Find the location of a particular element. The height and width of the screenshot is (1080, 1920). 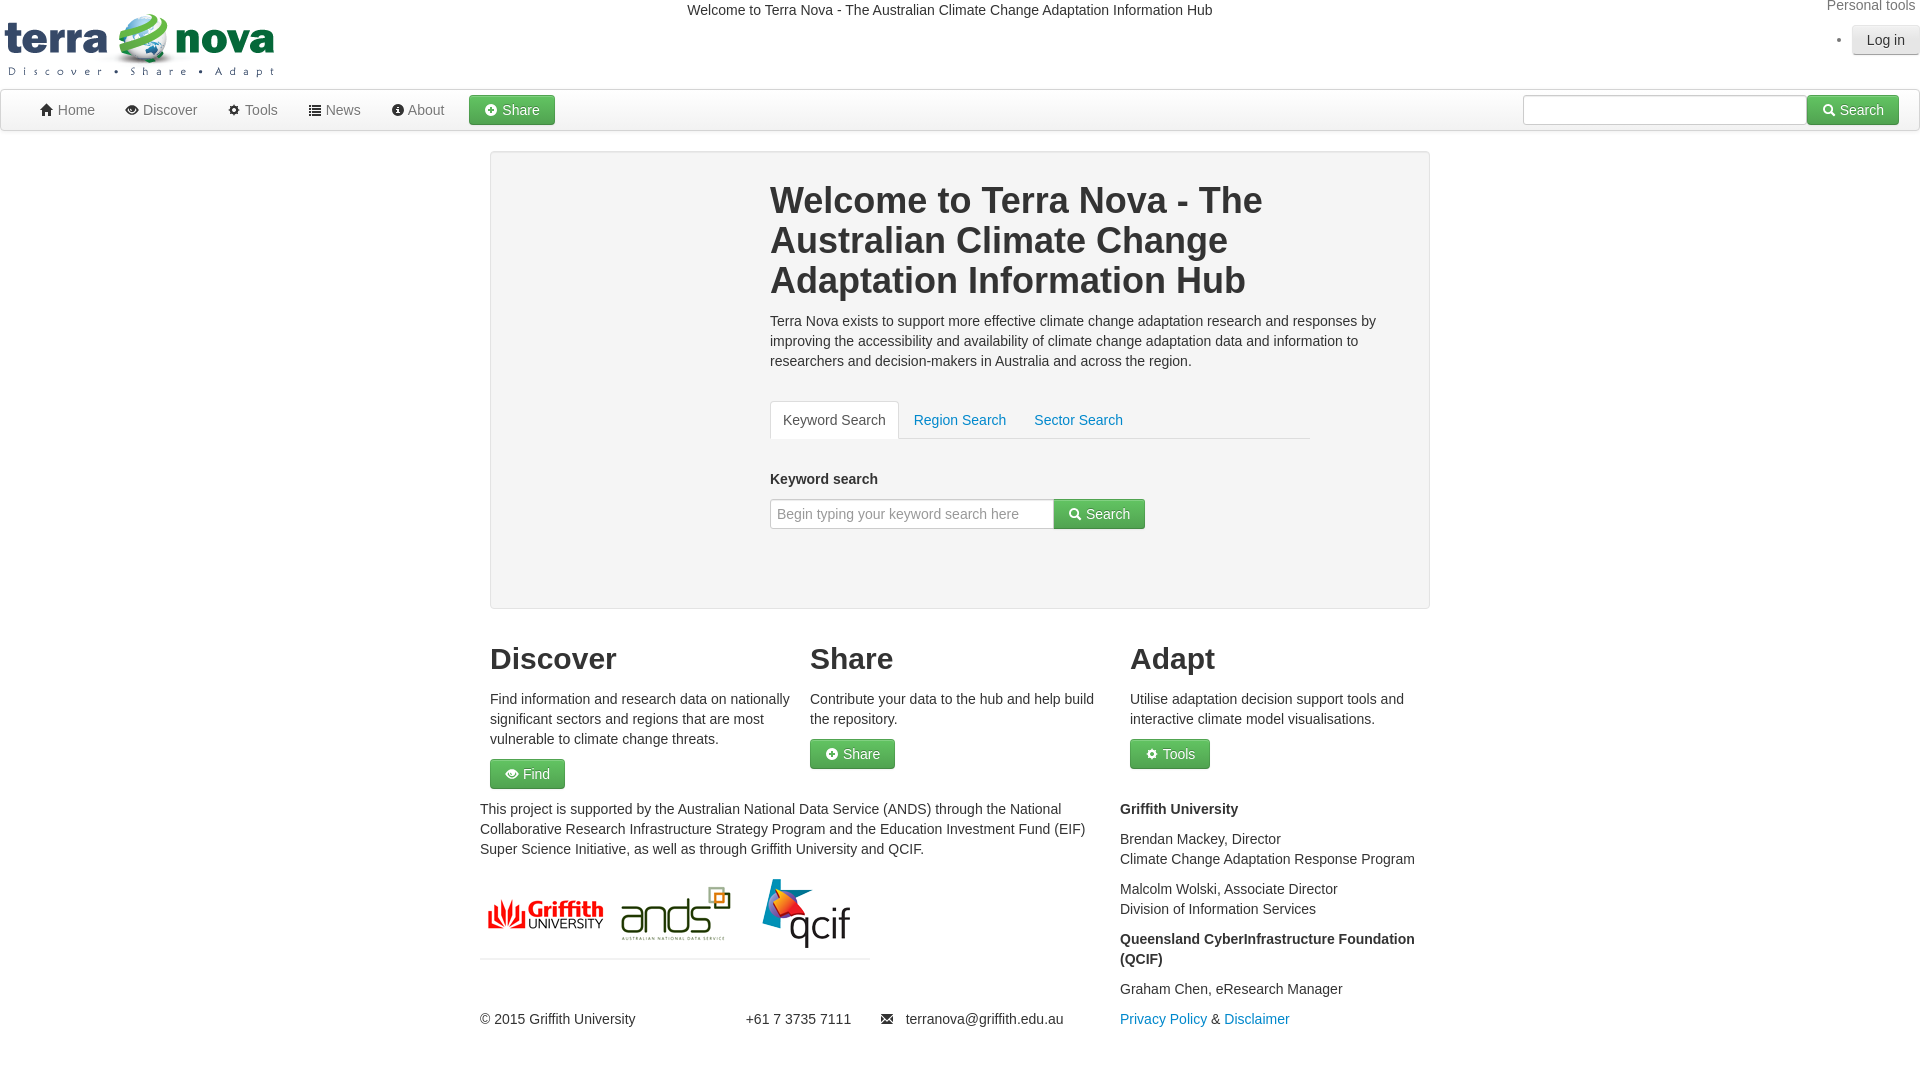

Tools is located at coordinates (252, 110).